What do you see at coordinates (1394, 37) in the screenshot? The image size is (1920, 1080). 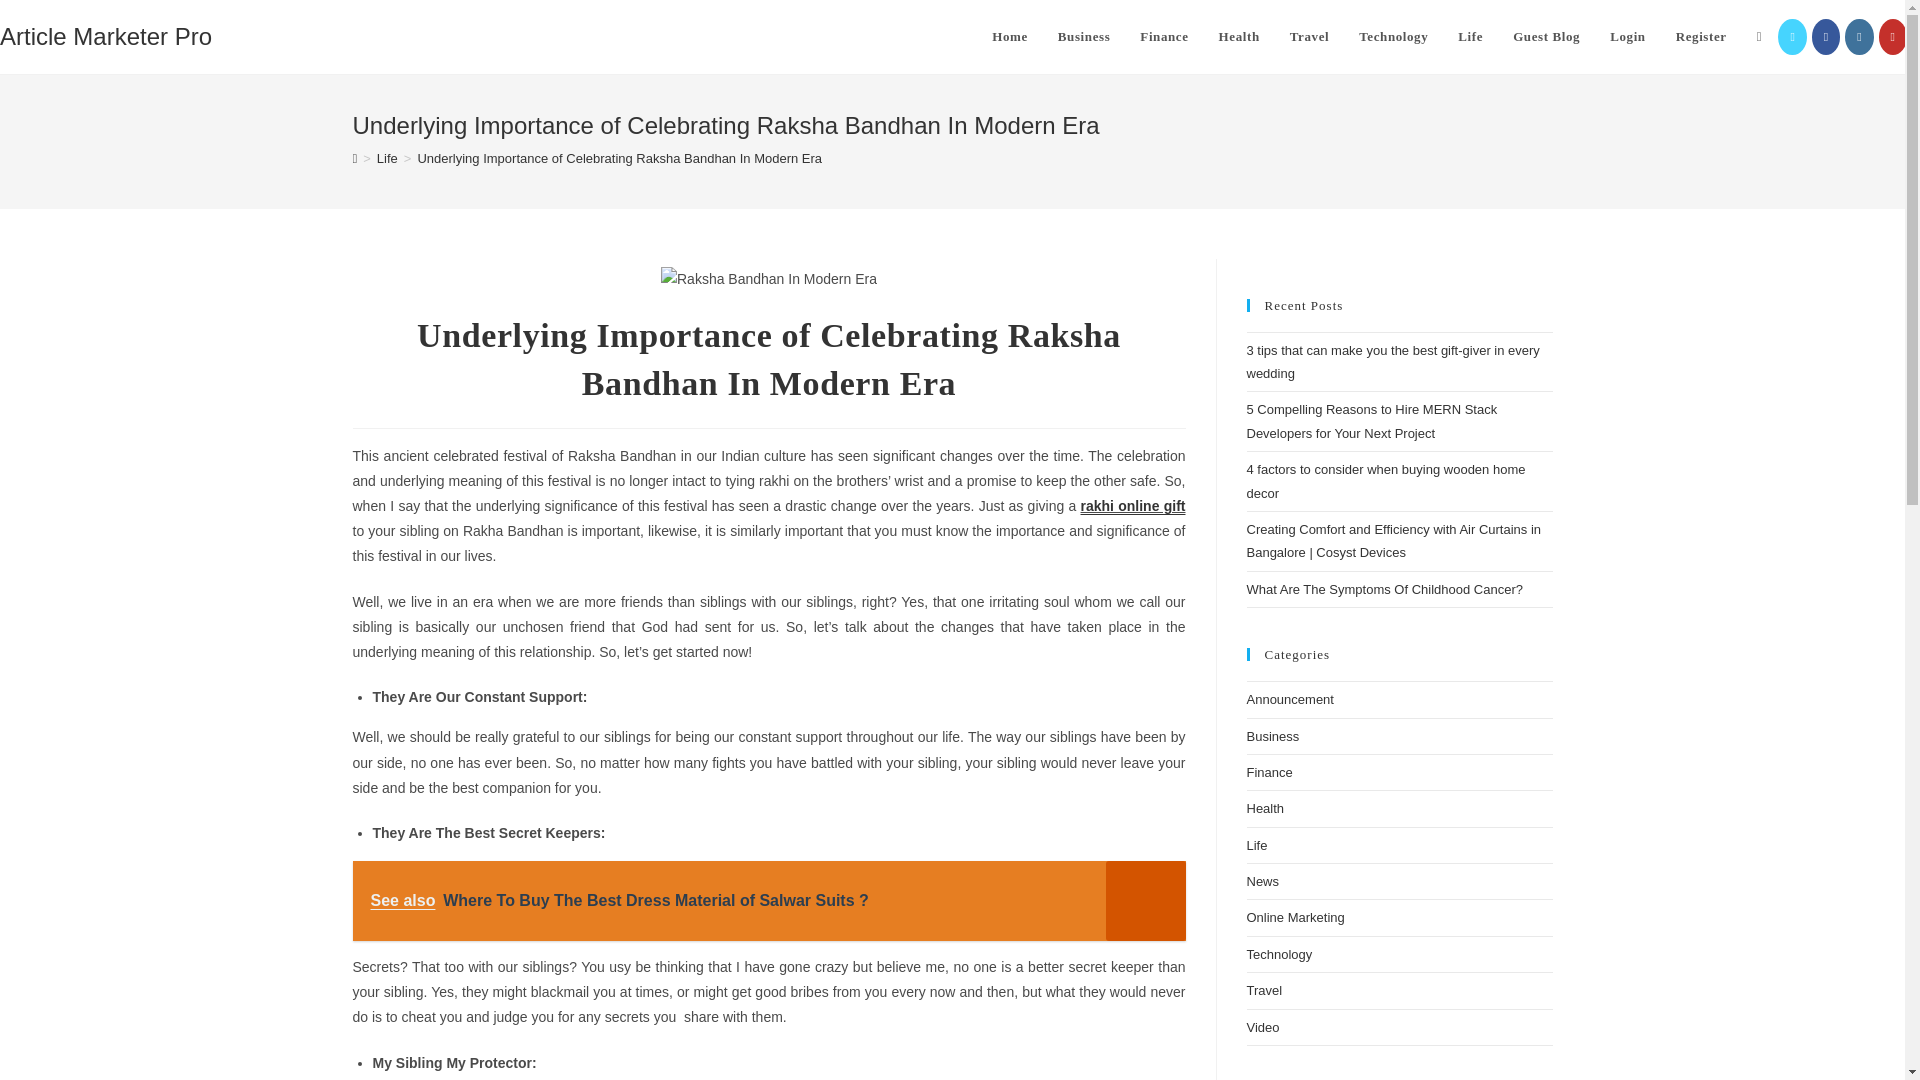 I see `Technology` at bounding box center [1394, 37].